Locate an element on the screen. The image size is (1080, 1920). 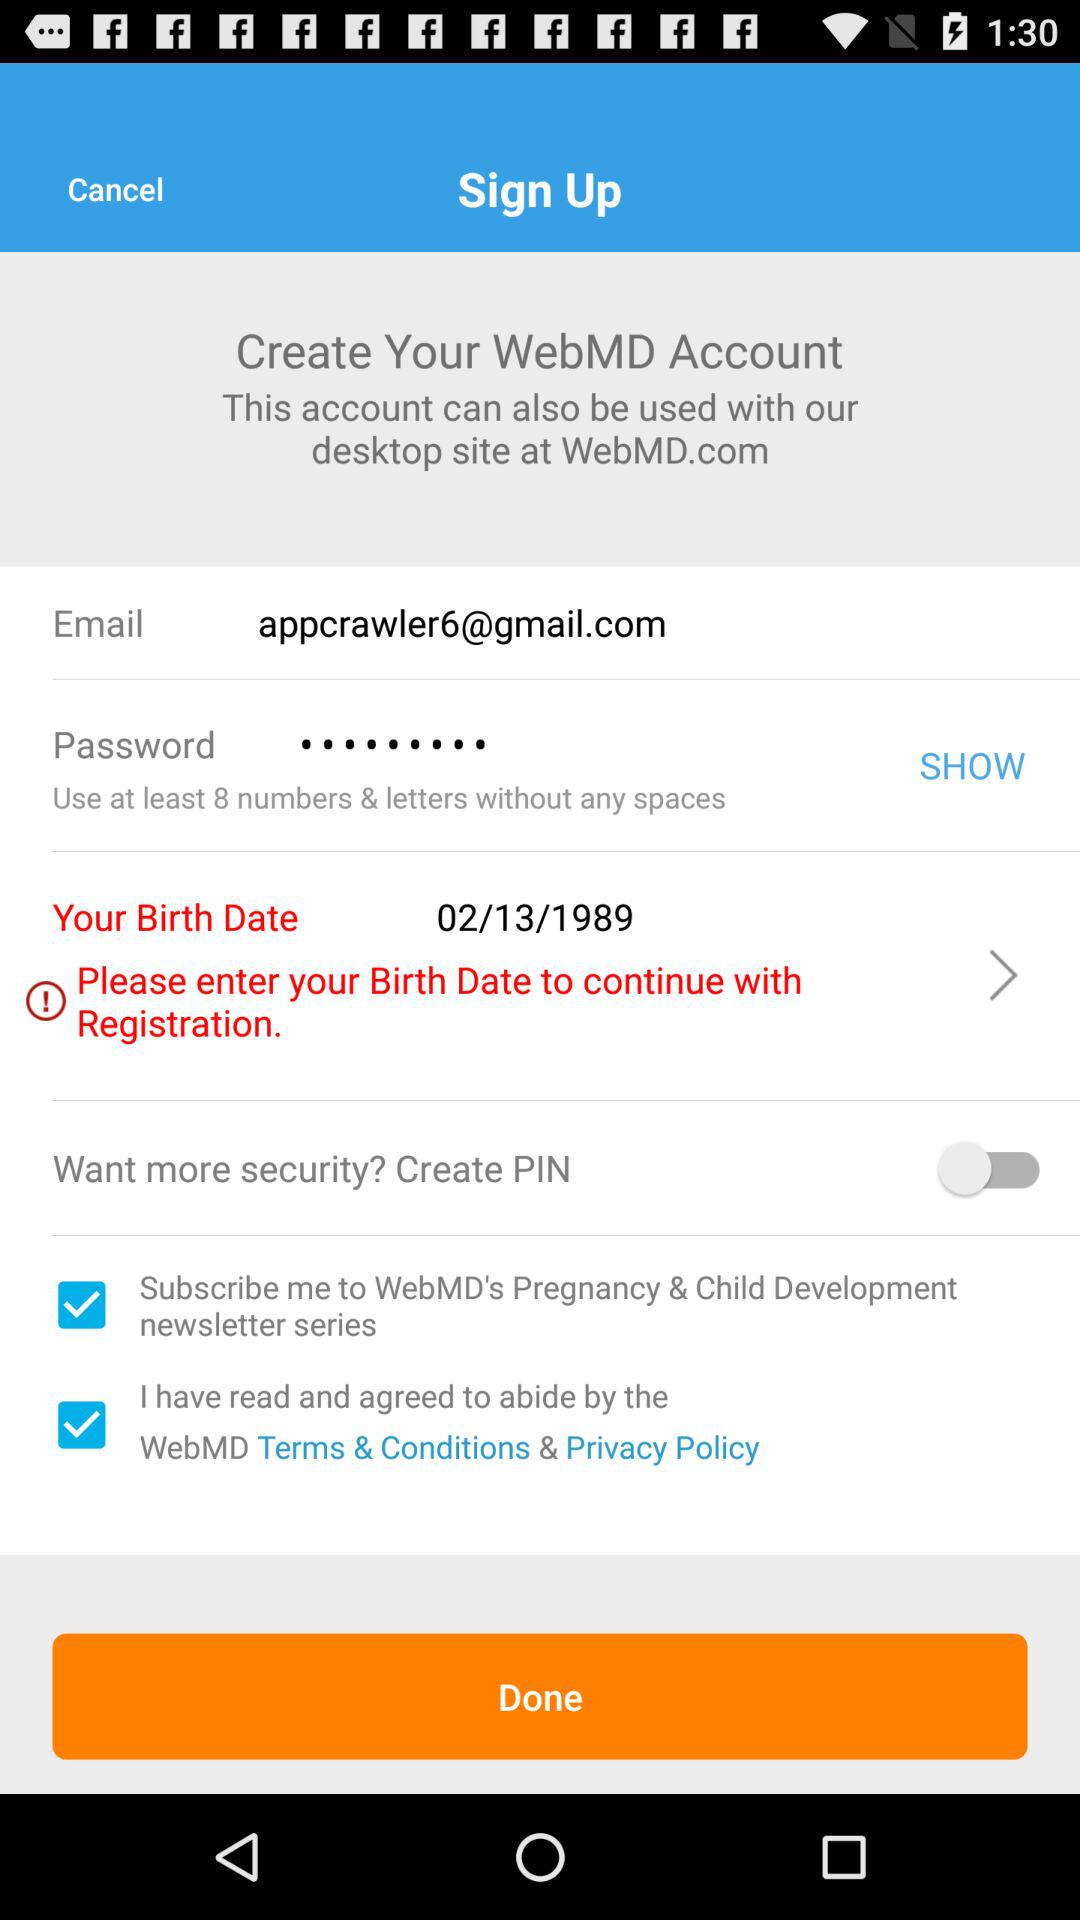
open the item above done item is located at coordinates (390, 1446).